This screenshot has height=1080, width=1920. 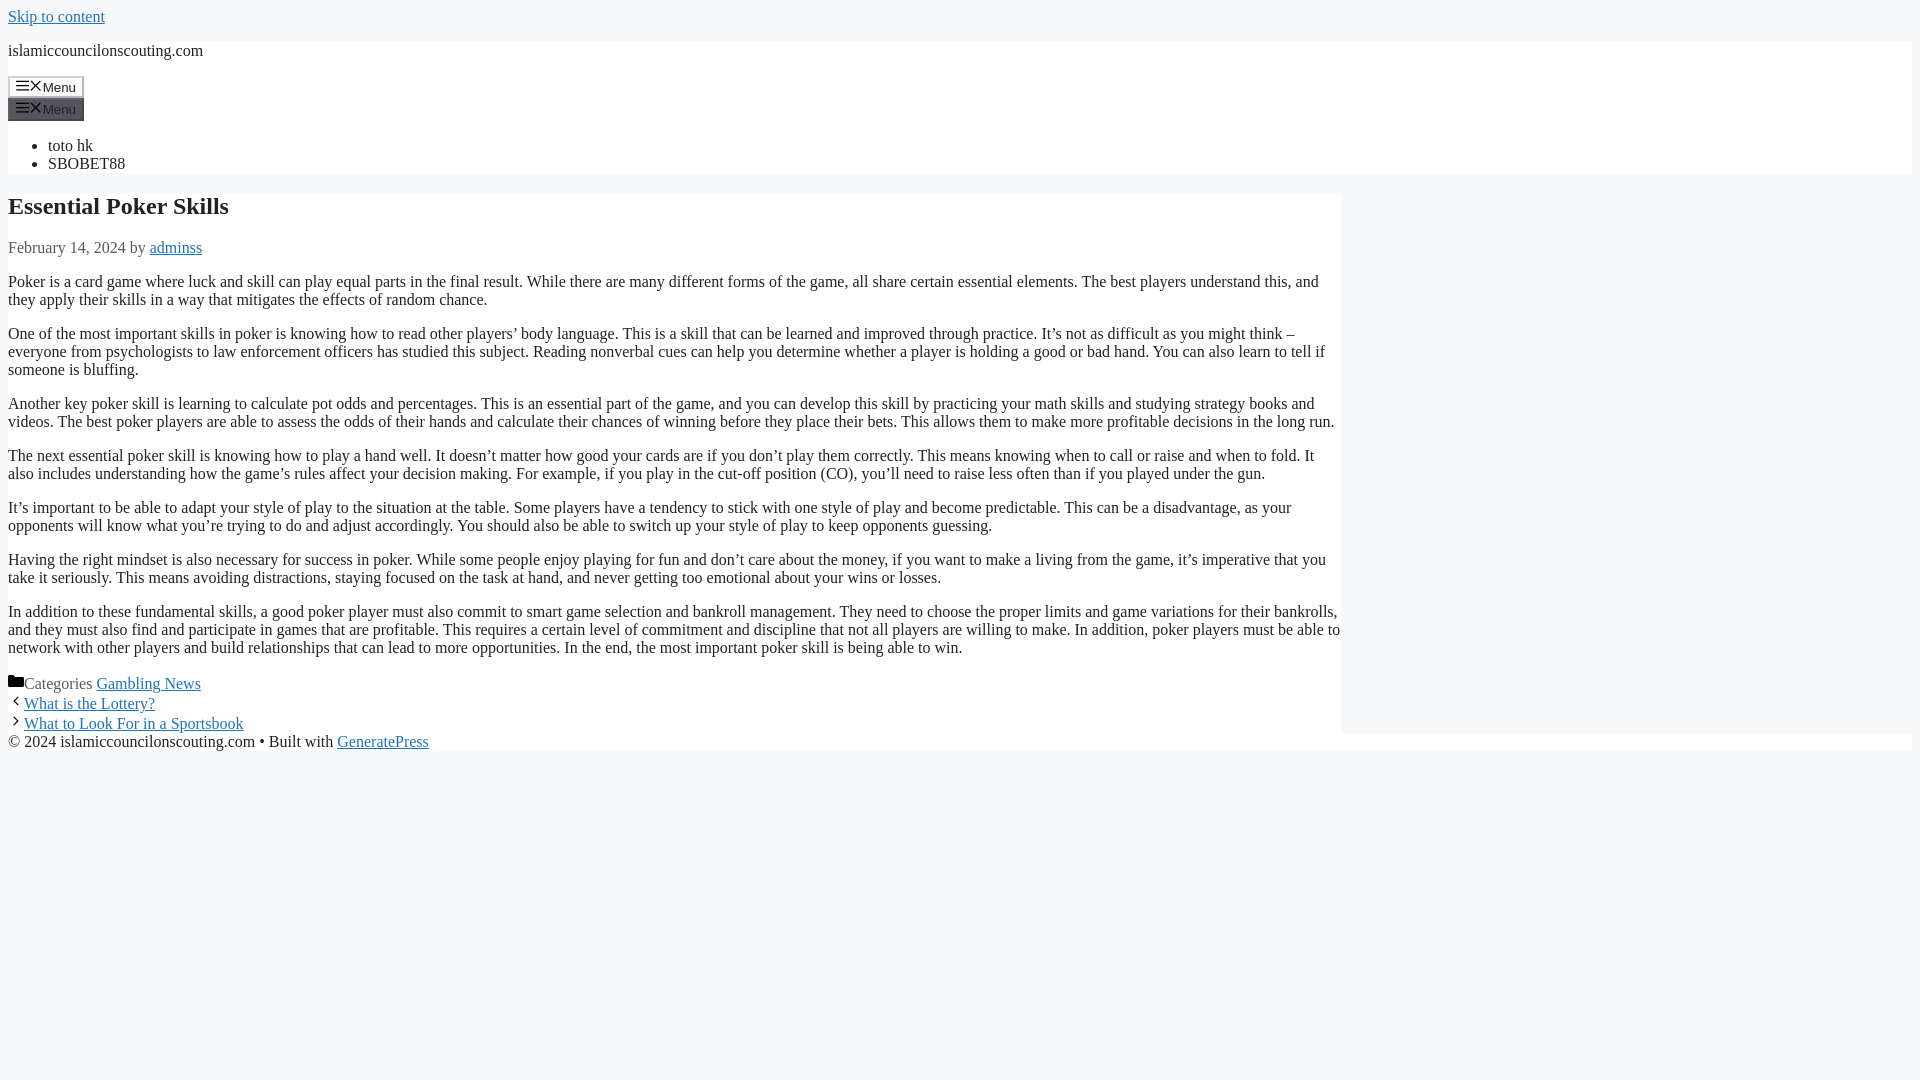 What do you see at coordinates (46, 108) in the screenshot?
I see `Menu` at bounding box center [46, 108].